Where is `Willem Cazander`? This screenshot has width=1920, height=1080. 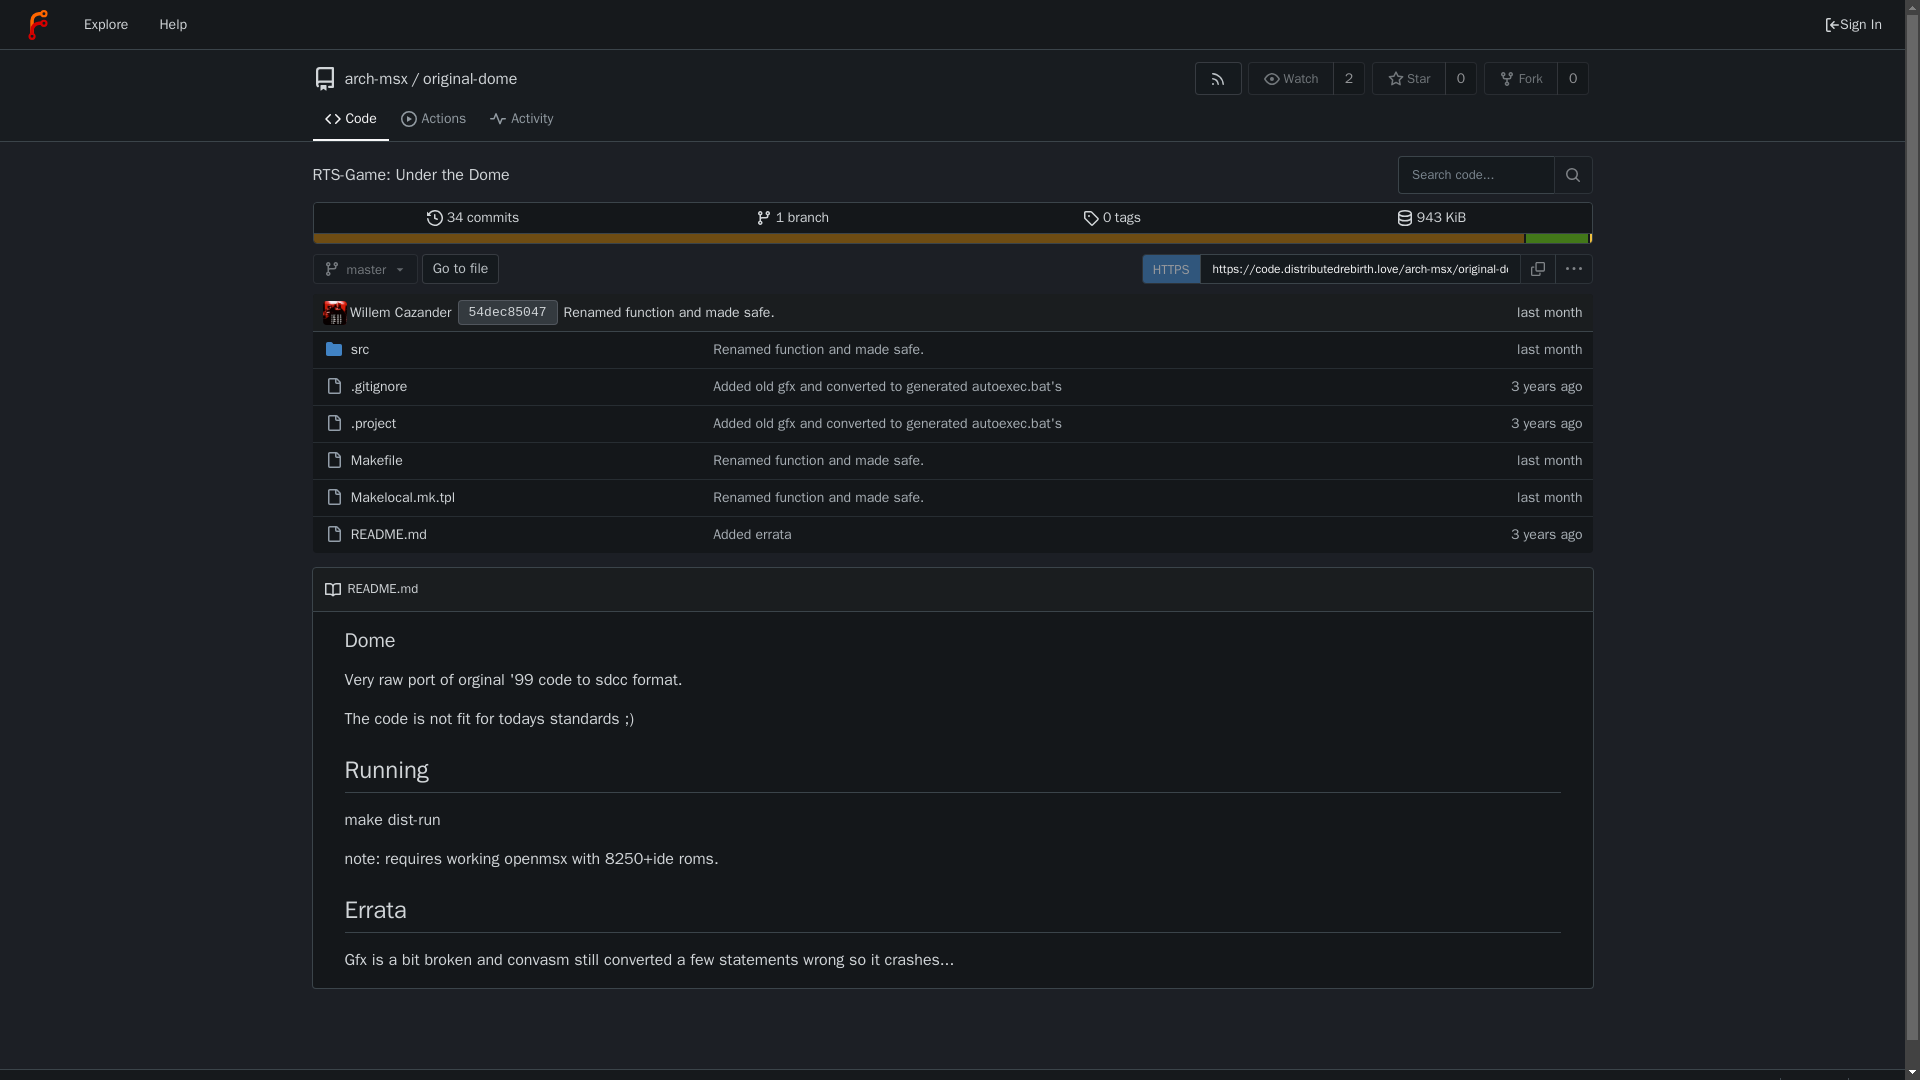
Willem Cazander is located at coordinates (334, 313).